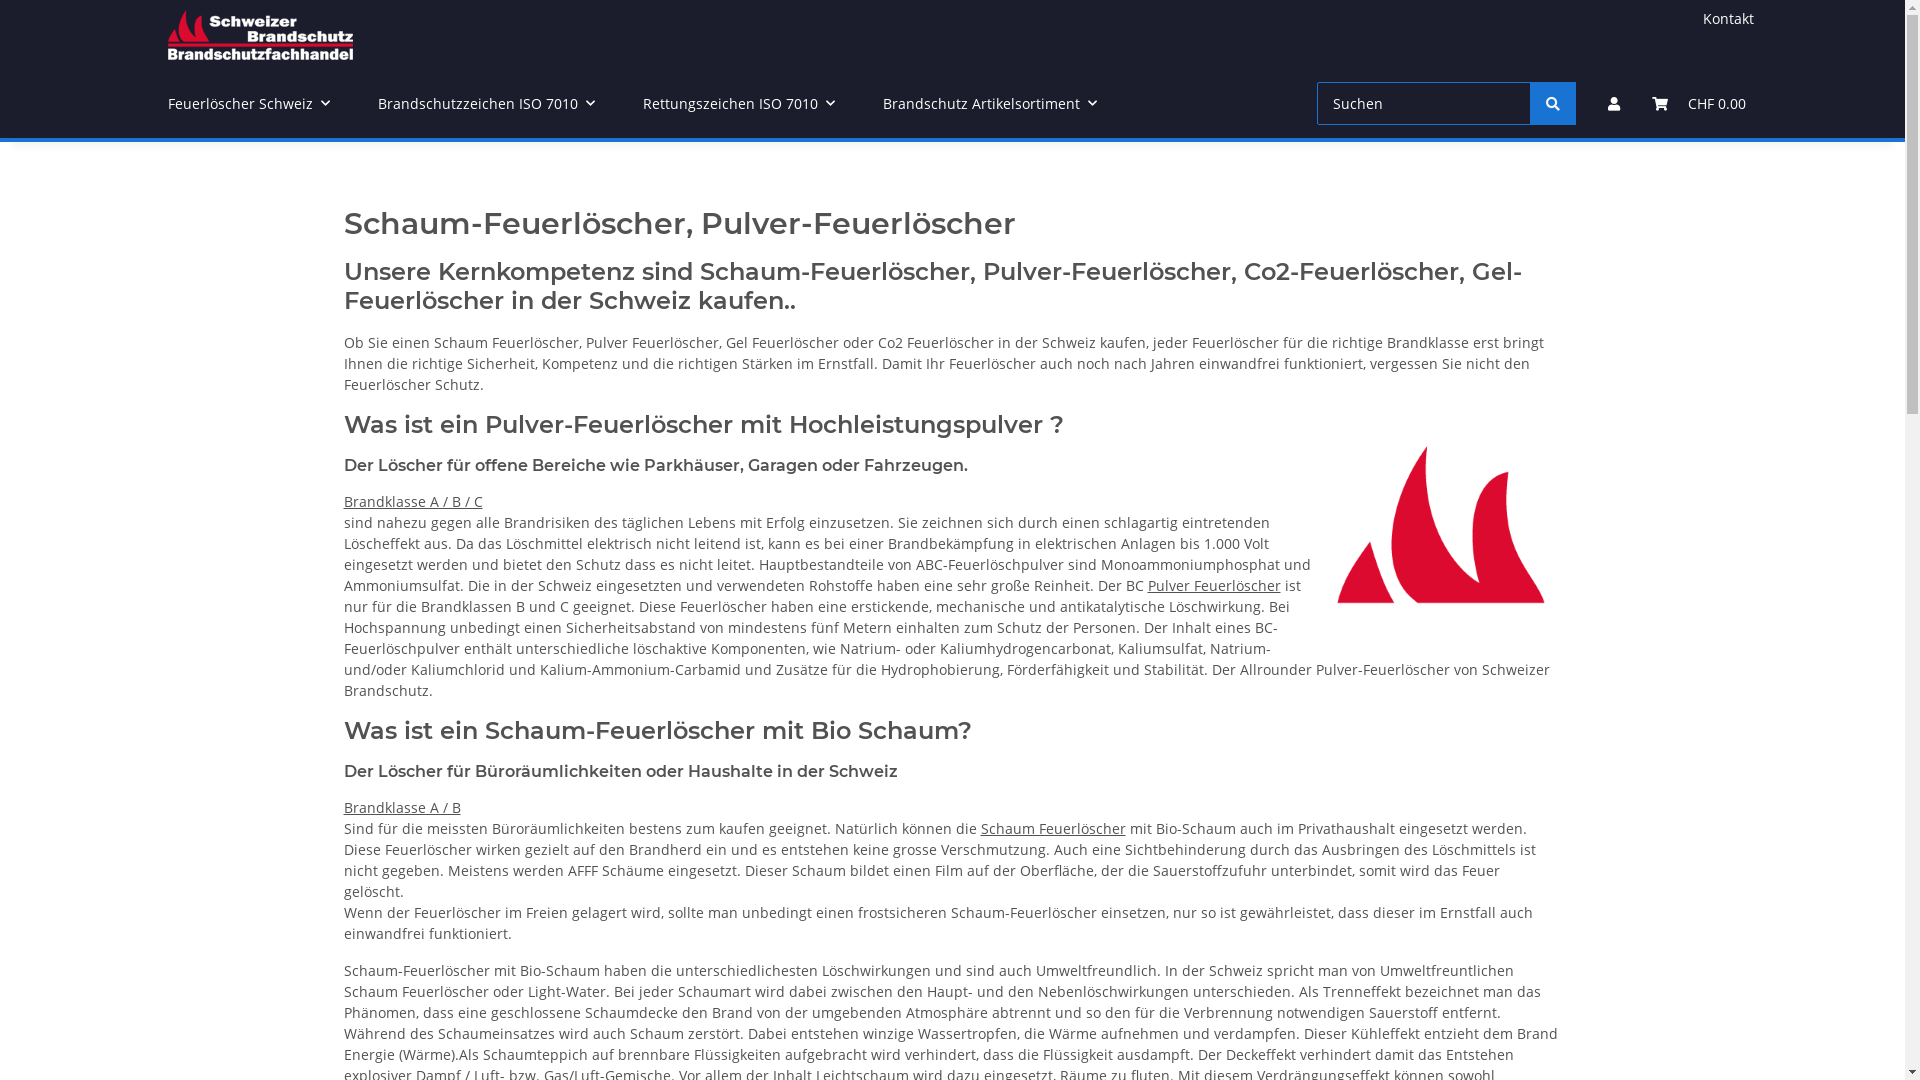  Describe the element at coordinates (1728, 18) in the screenshot. I see `Kontakt` at that location.